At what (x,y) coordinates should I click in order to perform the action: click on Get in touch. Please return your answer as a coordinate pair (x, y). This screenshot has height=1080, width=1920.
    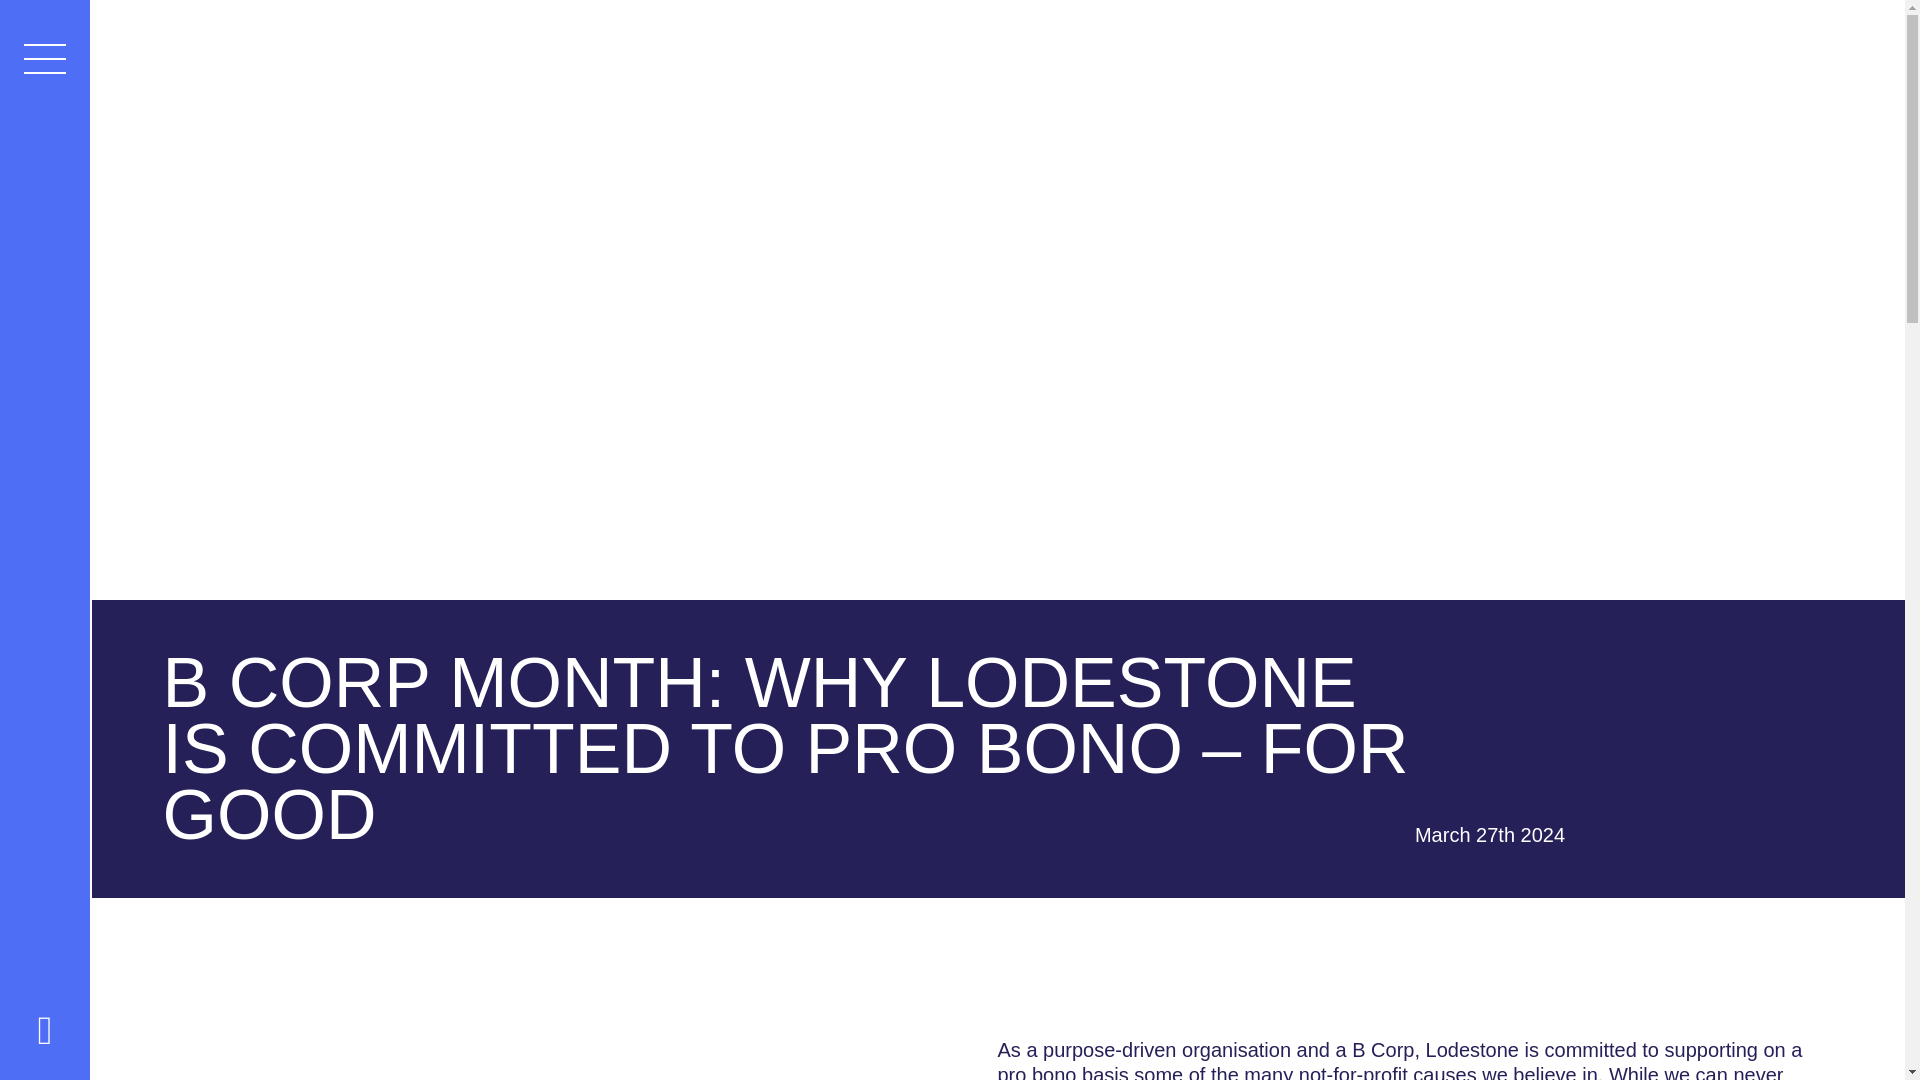
    Looking at the image, I should click on (1735, 60).